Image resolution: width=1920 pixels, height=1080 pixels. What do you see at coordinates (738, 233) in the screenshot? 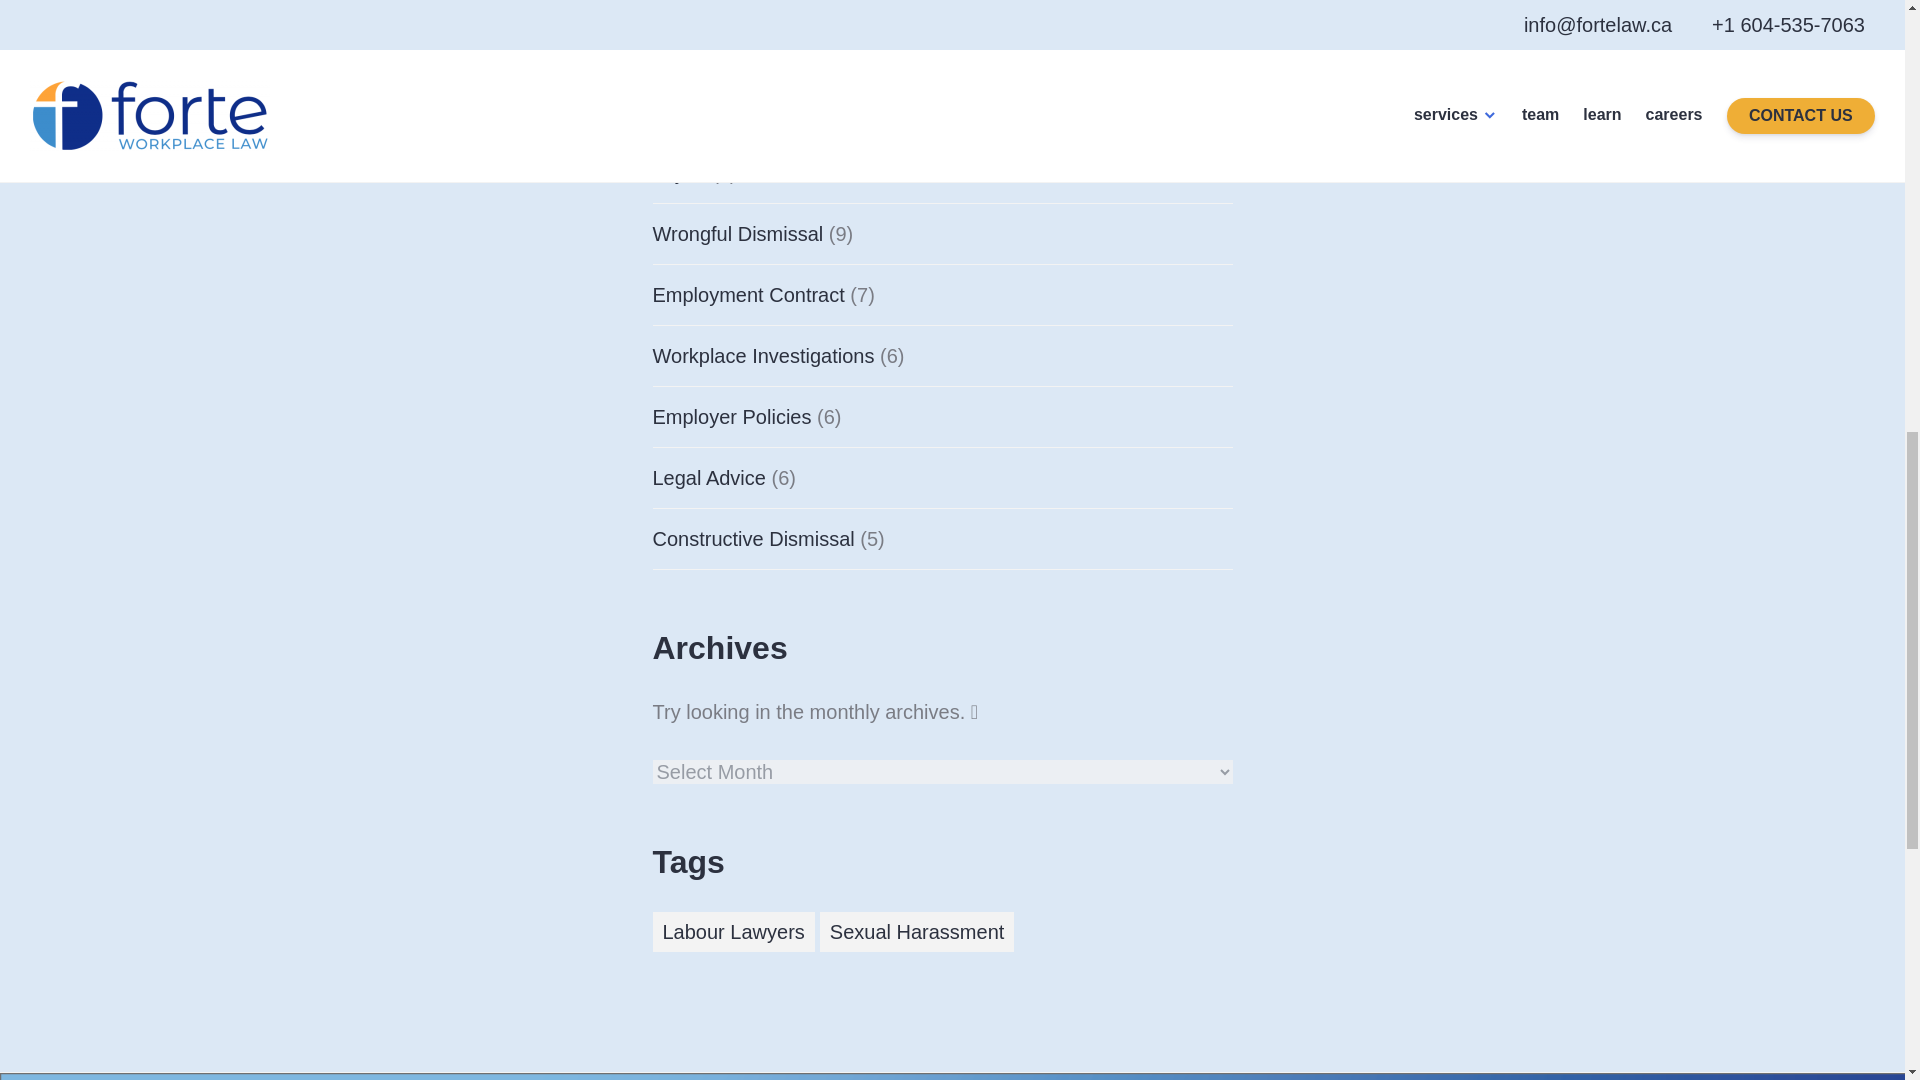
I see `Wrongful Dismissal` at bounding box center [738, 233].